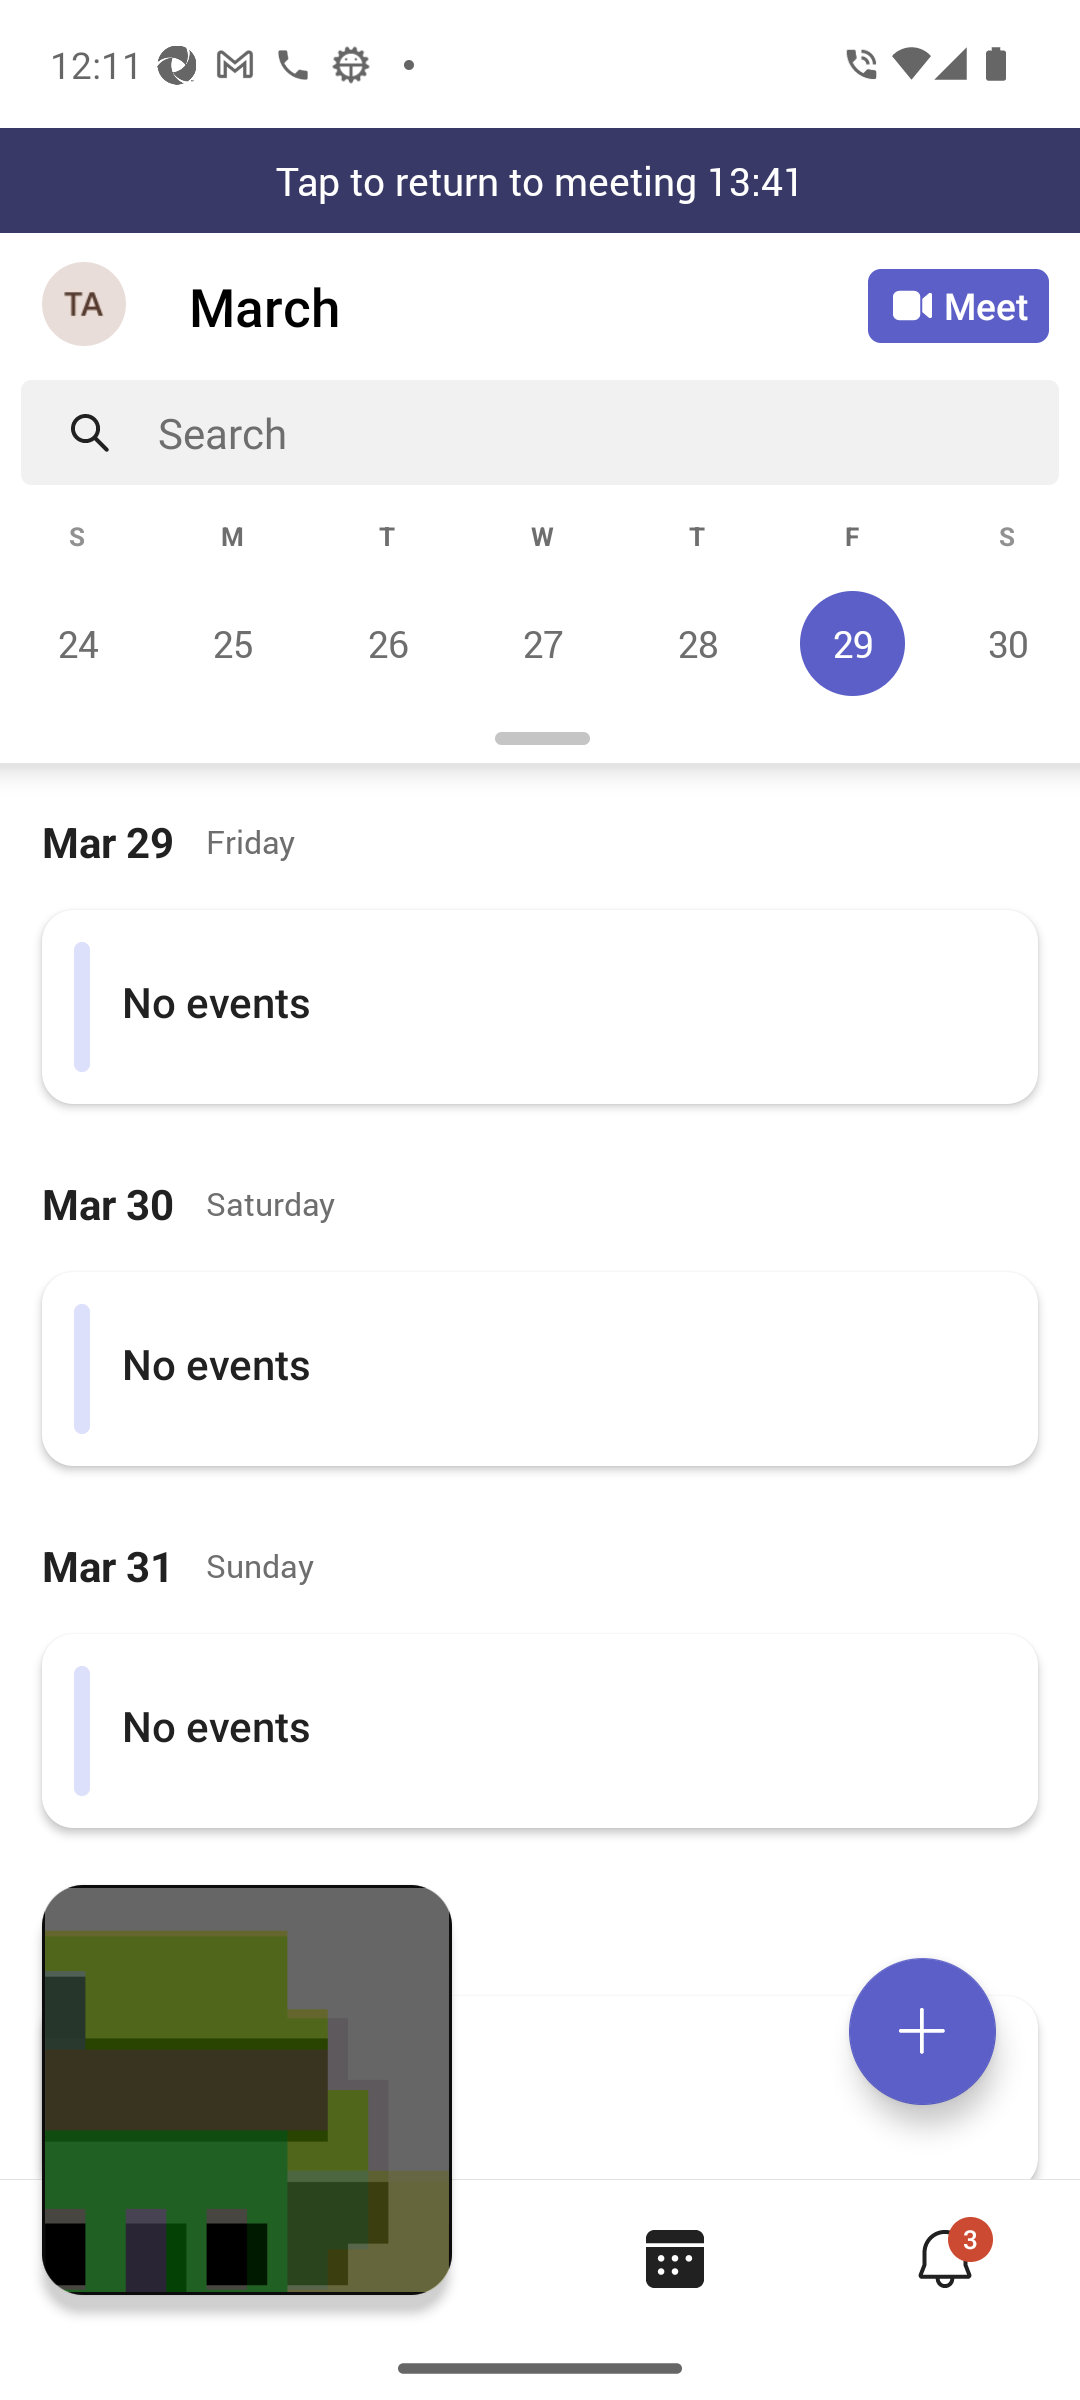 This screenshot has width=1080, height=2400. Describe the element at coordinates (944, 2258) in the screenshot. I see `Activity tab,4 of 4, not selected, 3 new 3` at that location.